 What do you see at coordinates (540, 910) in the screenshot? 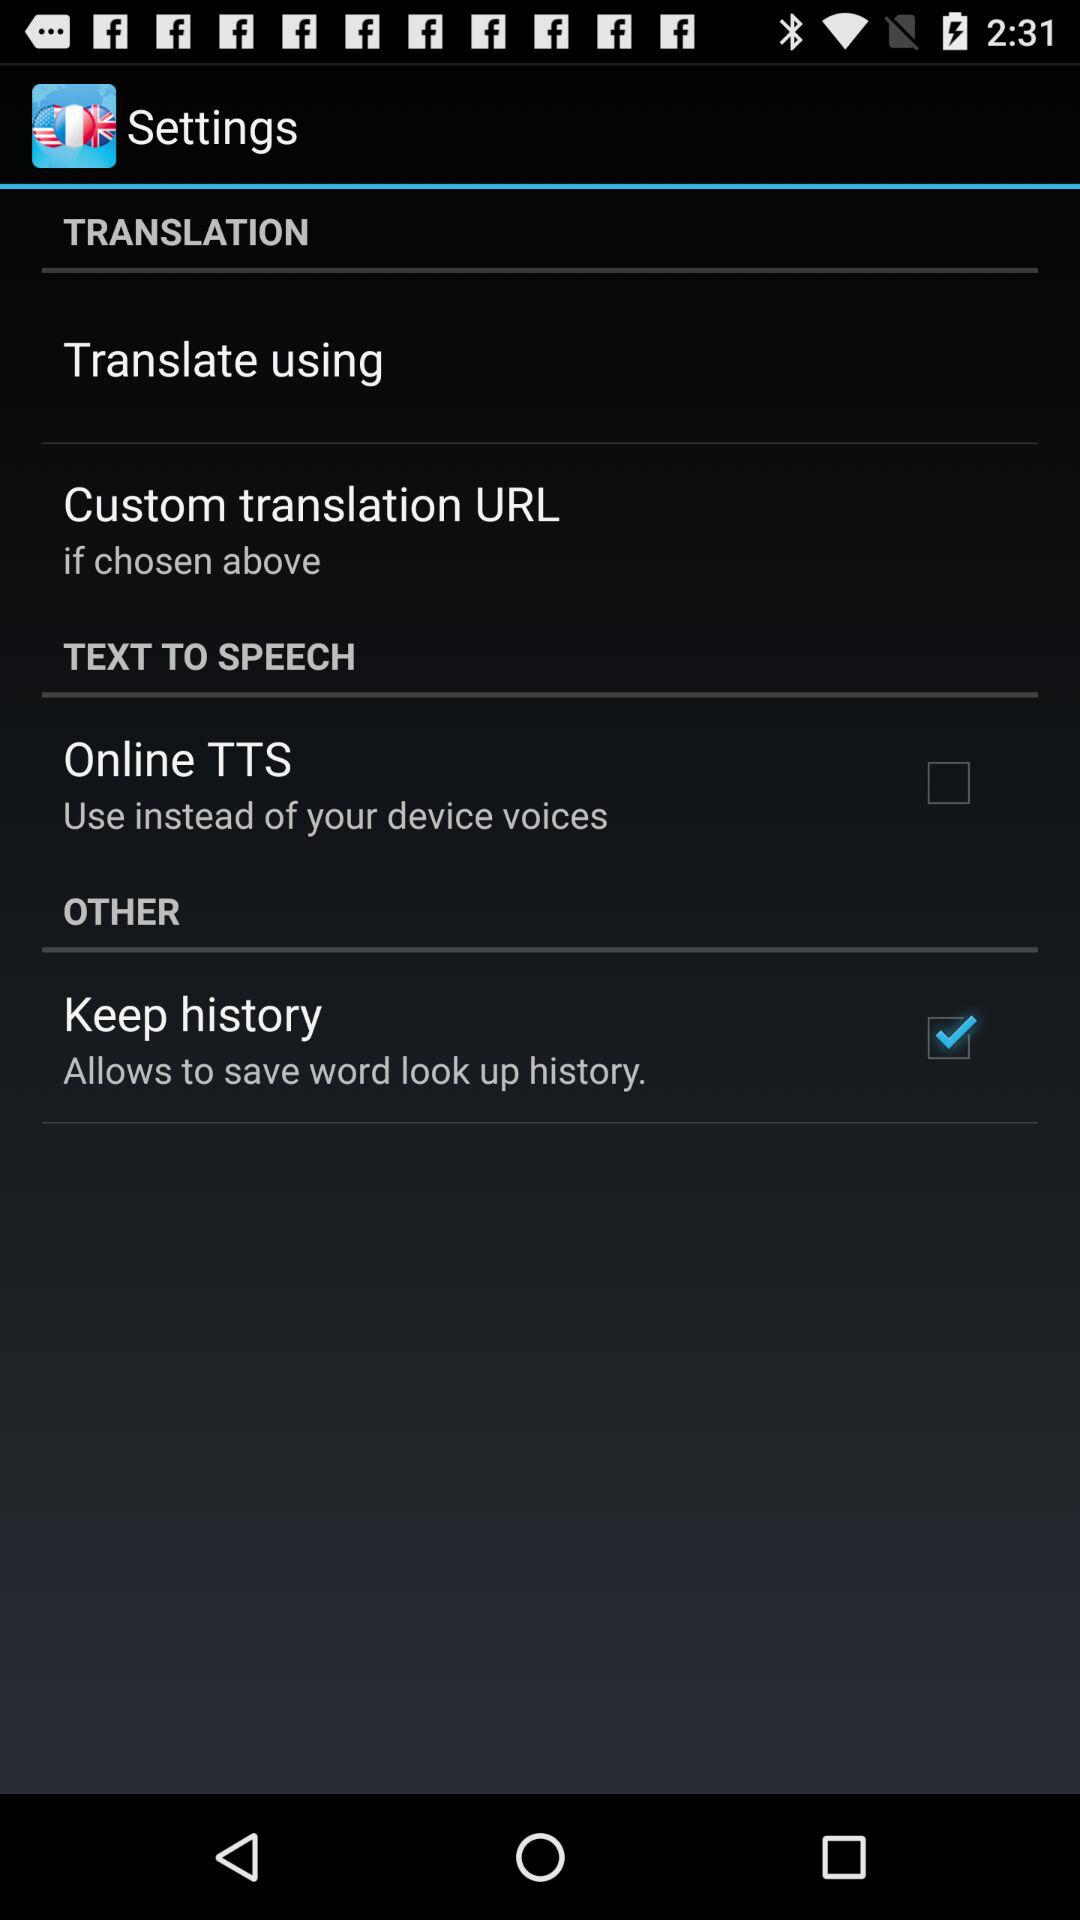
I see `flip to other icon` at bounding box center [540, 910].